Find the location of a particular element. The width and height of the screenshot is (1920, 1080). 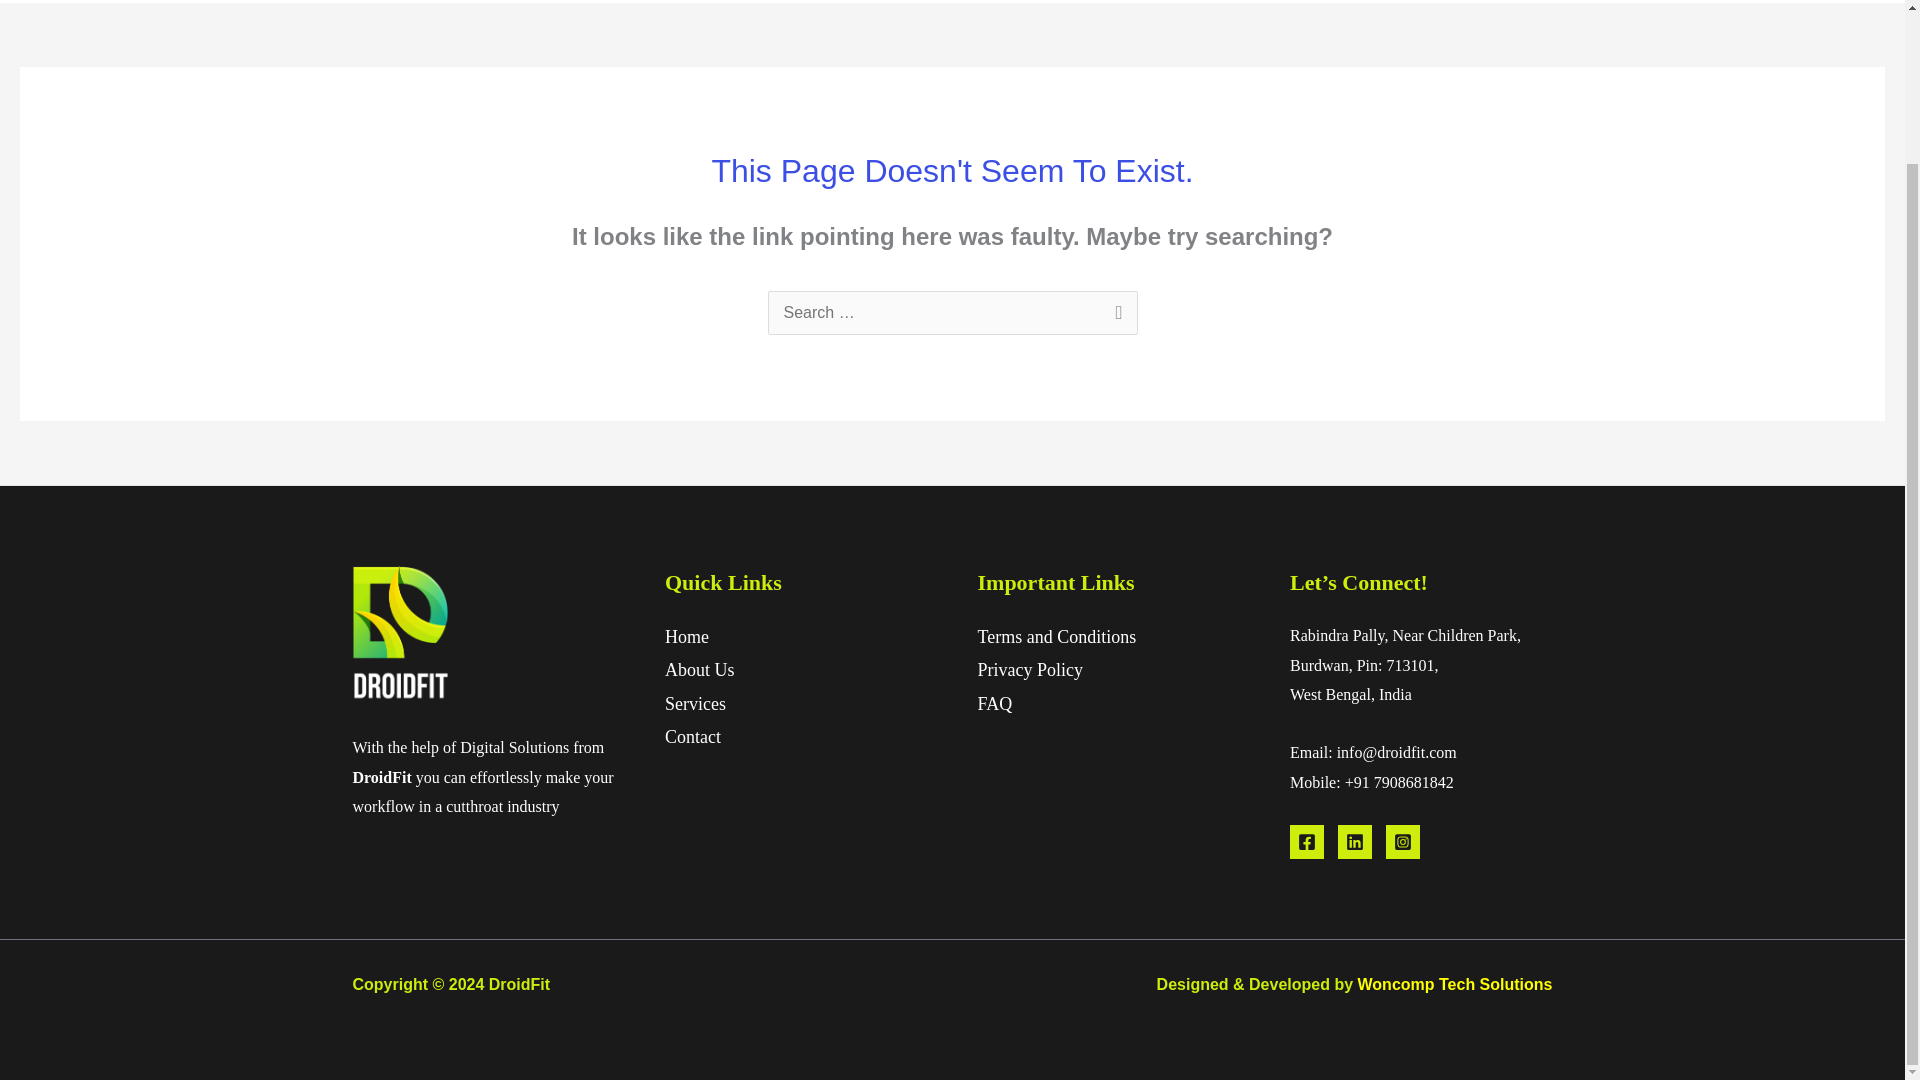

Services is located at coordinates (694, 704).